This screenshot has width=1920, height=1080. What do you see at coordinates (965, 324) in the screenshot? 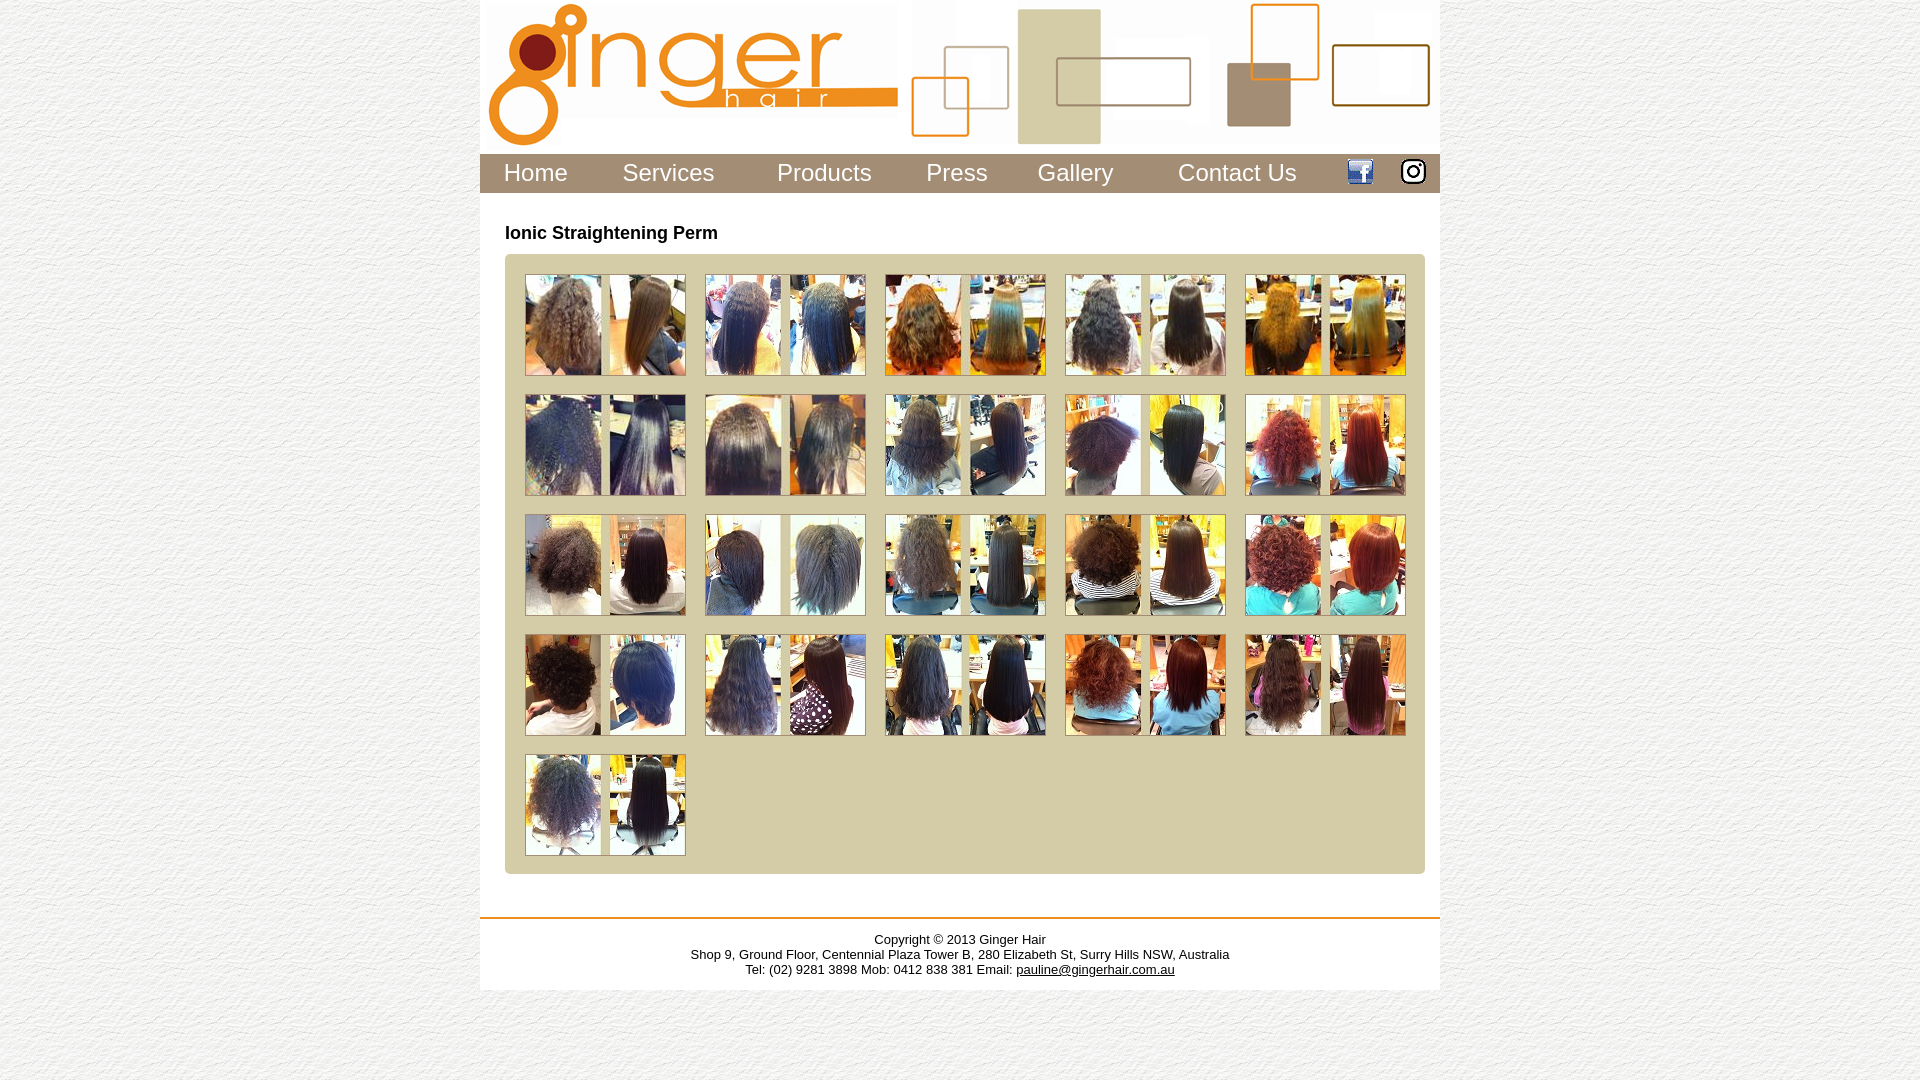
I see `Client 2 - Before & After` at bounding box center [965, 324].